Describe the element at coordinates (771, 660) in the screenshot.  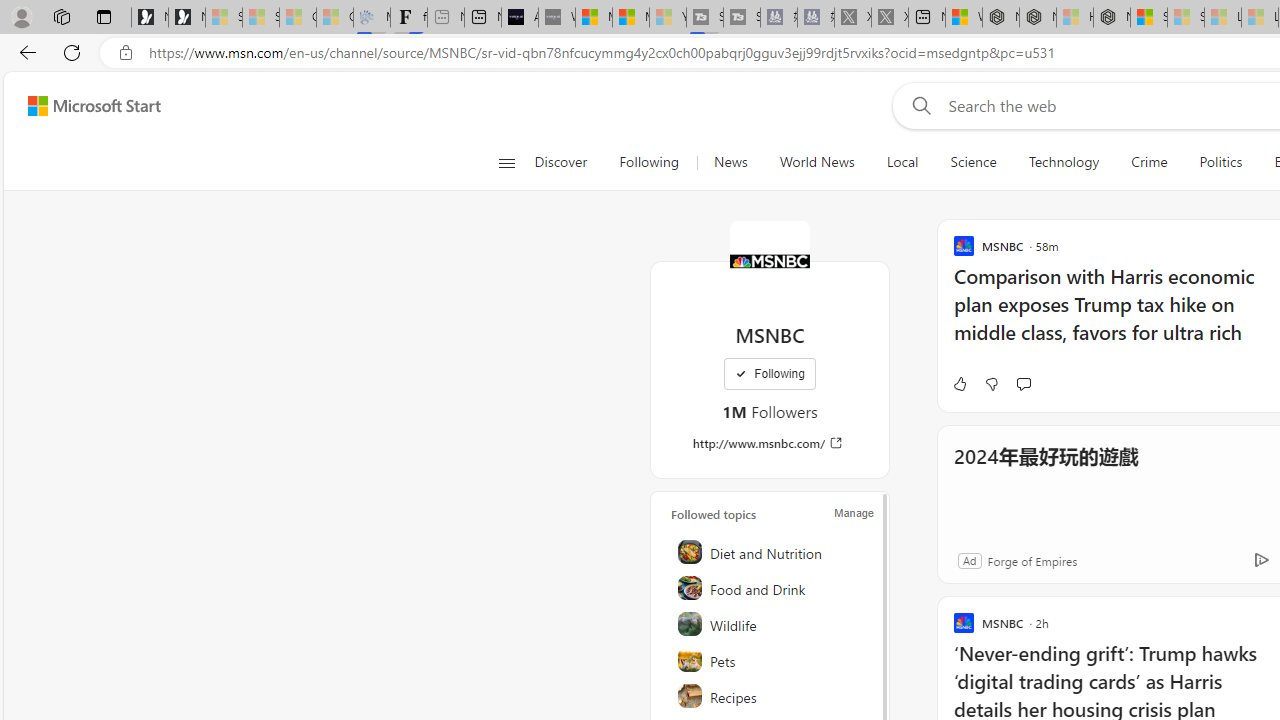
I see `Pets` at that location.